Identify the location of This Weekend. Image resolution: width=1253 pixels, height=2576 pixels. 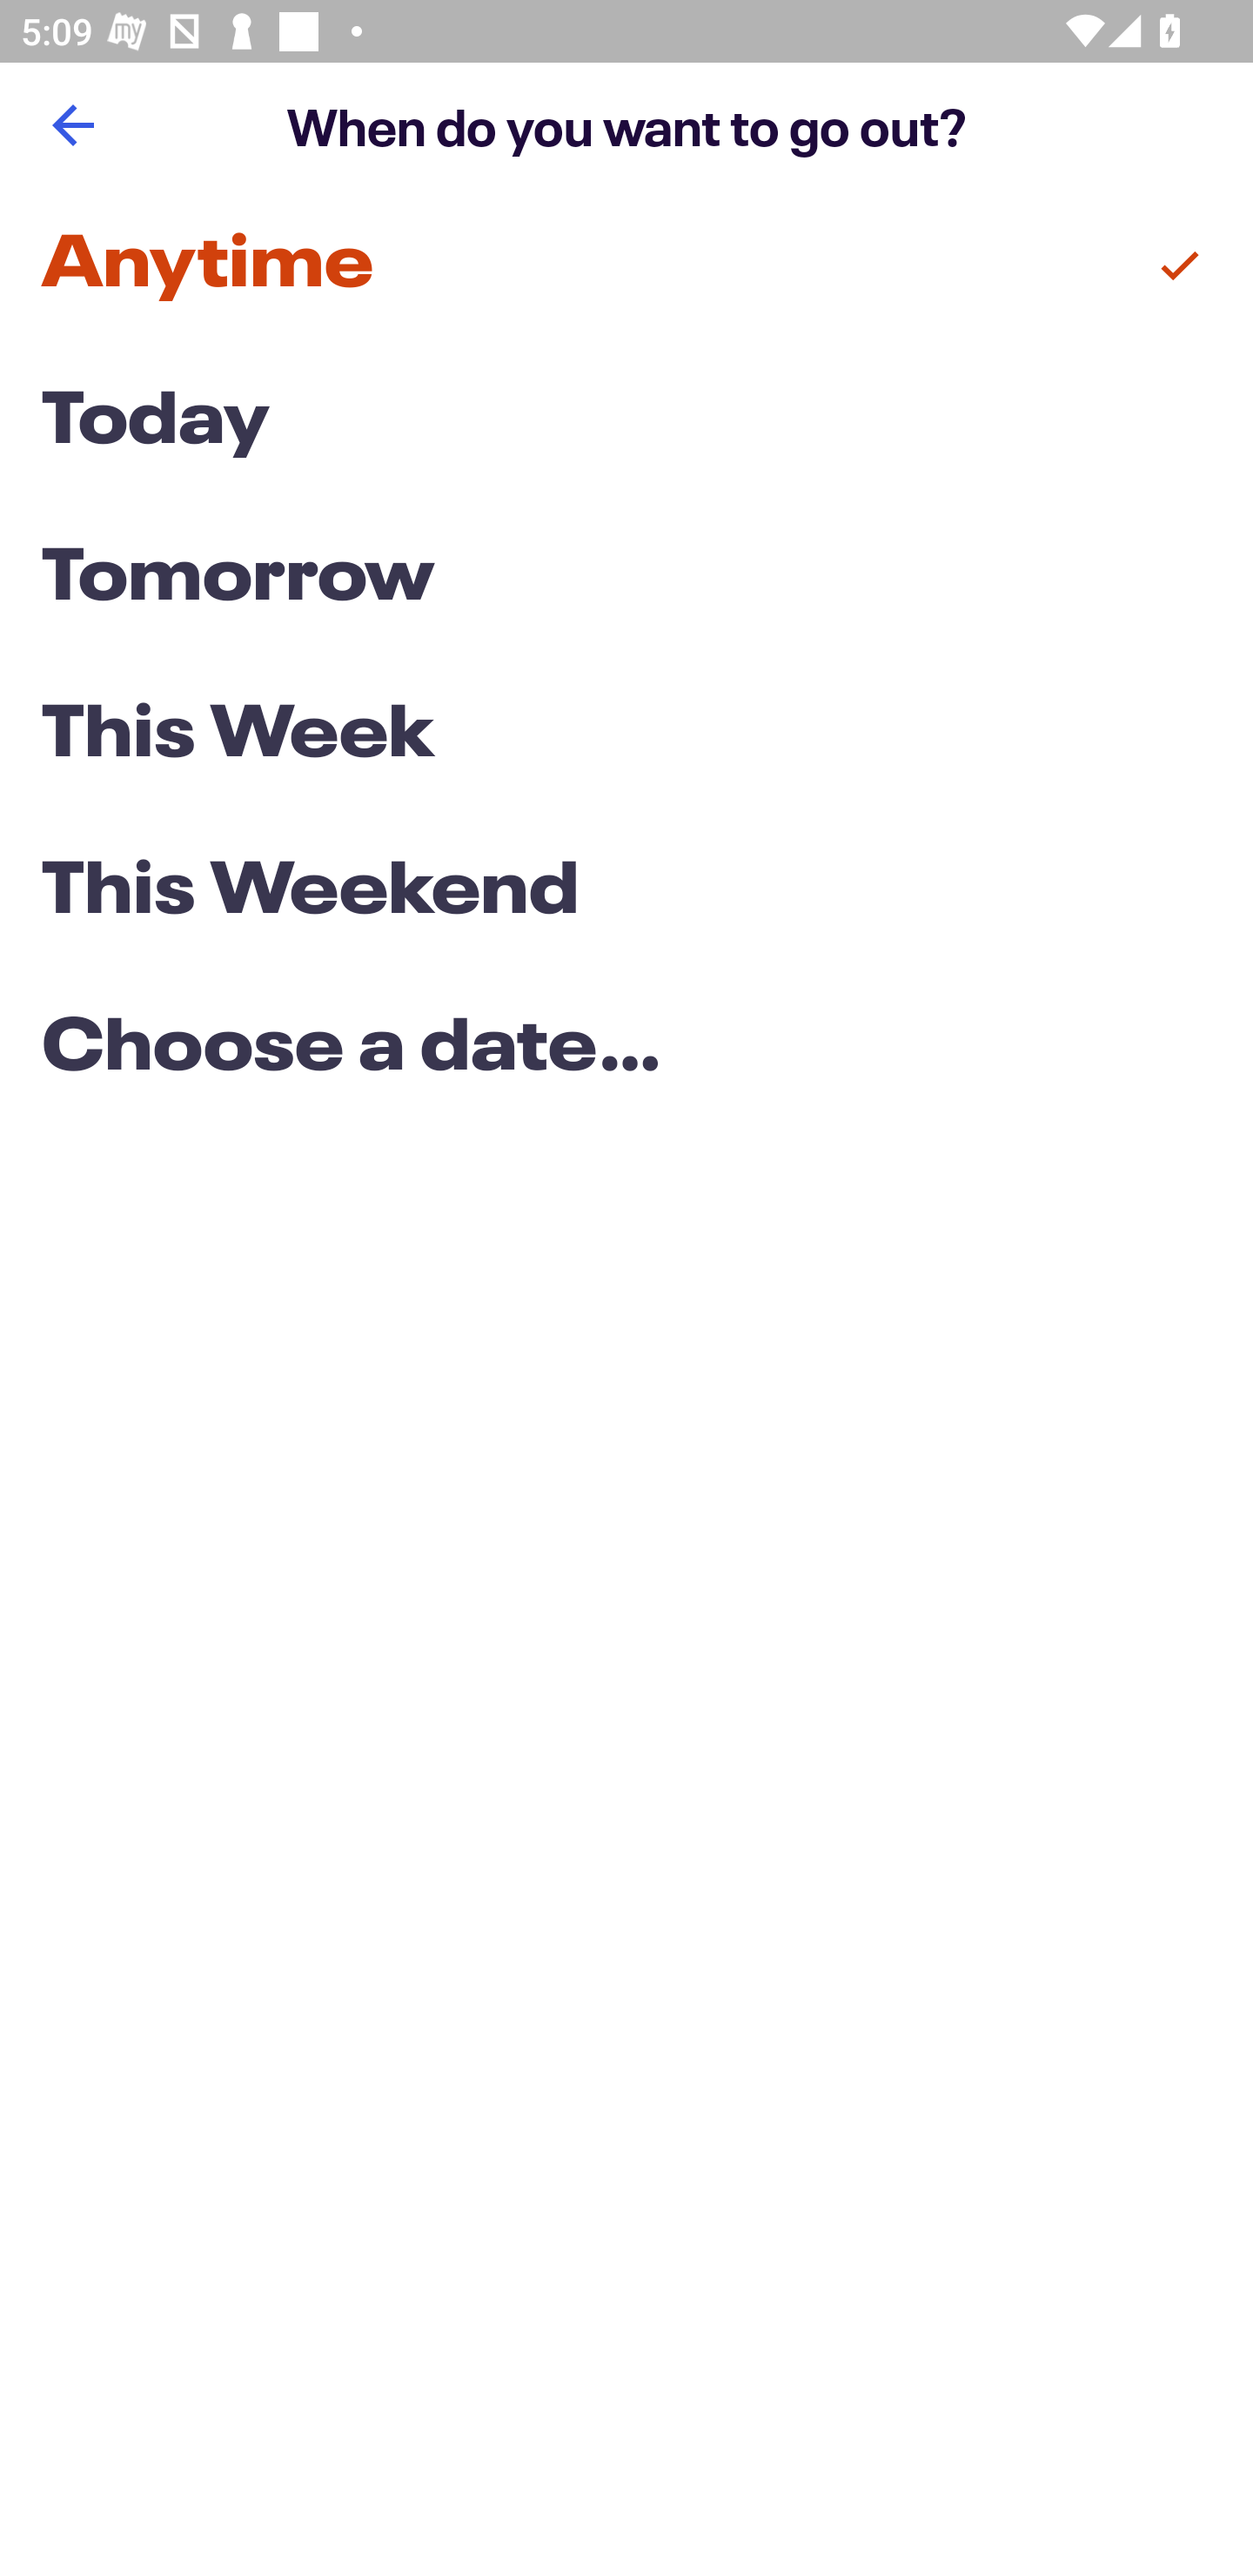
(626, 893).